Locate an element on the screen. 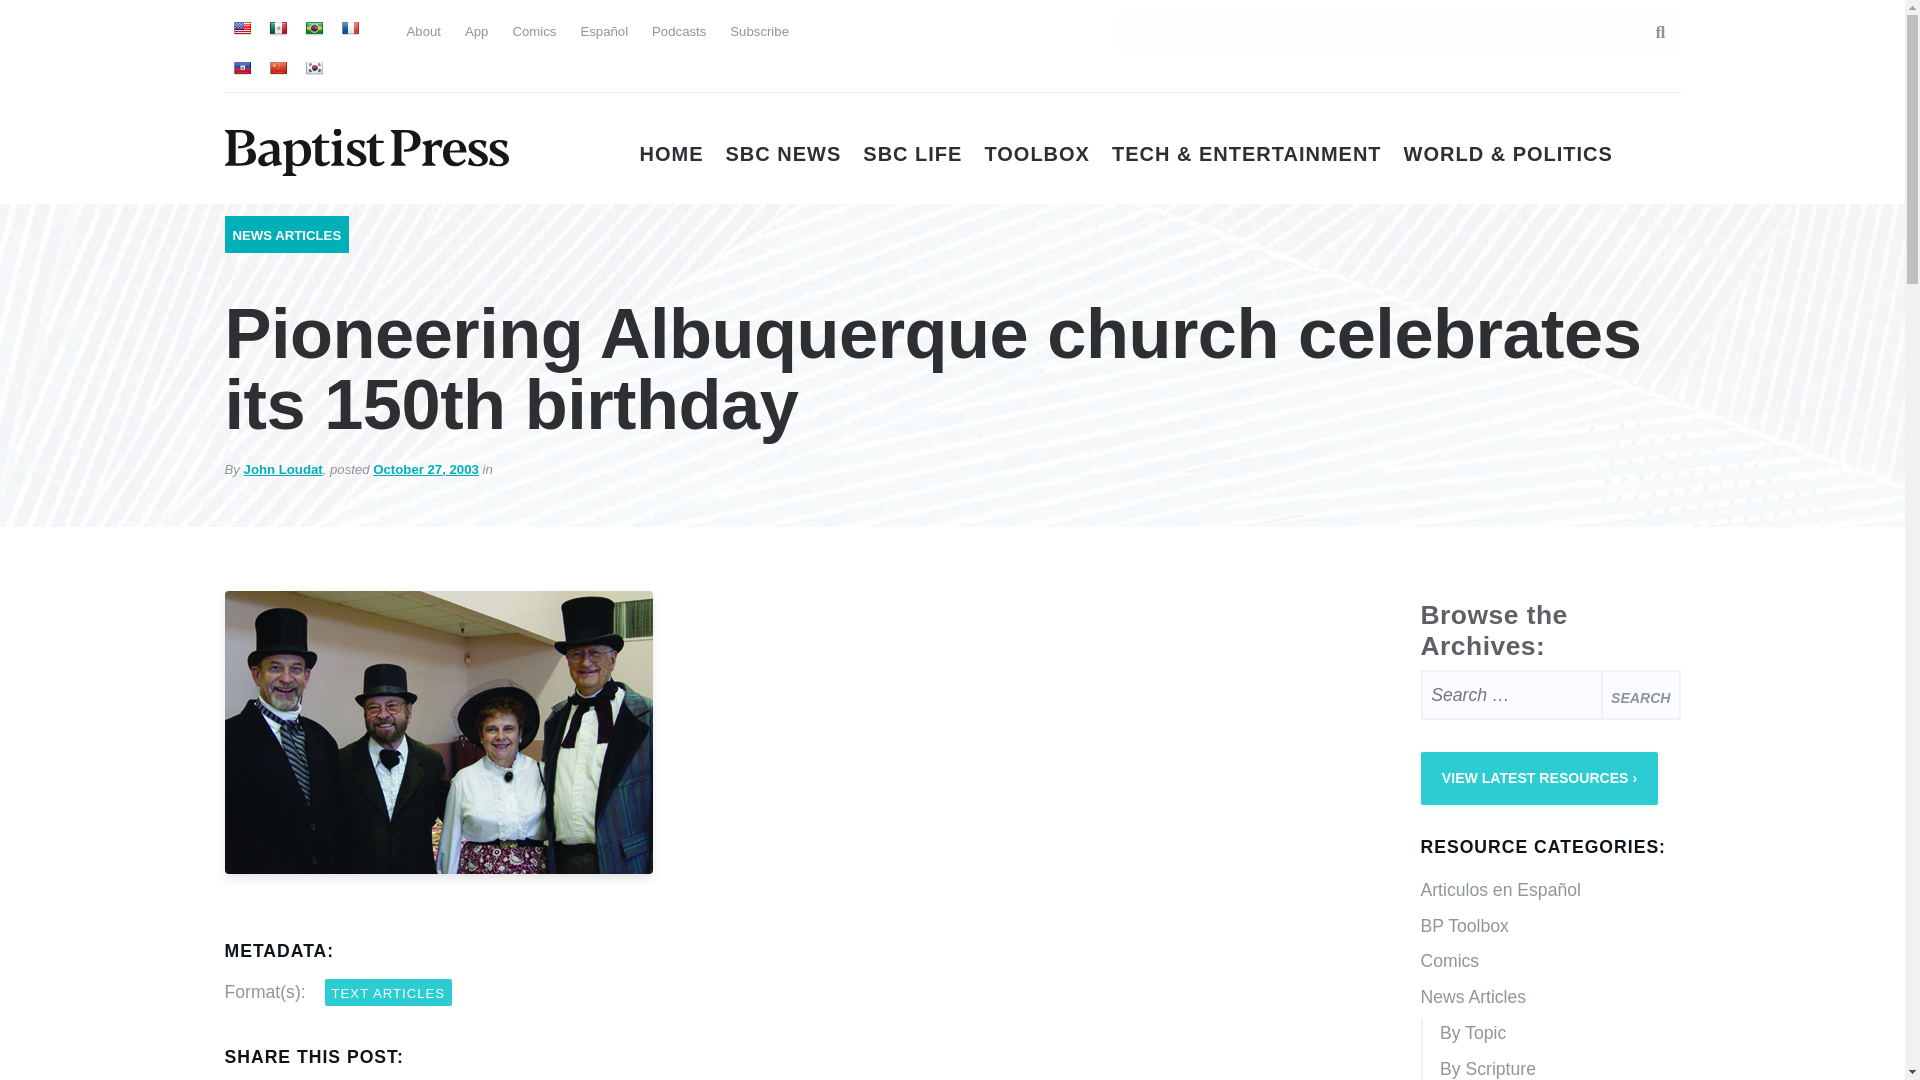 This screenshot has width=1920, height=1080. John Loudat is located at coordinates (282, 470).